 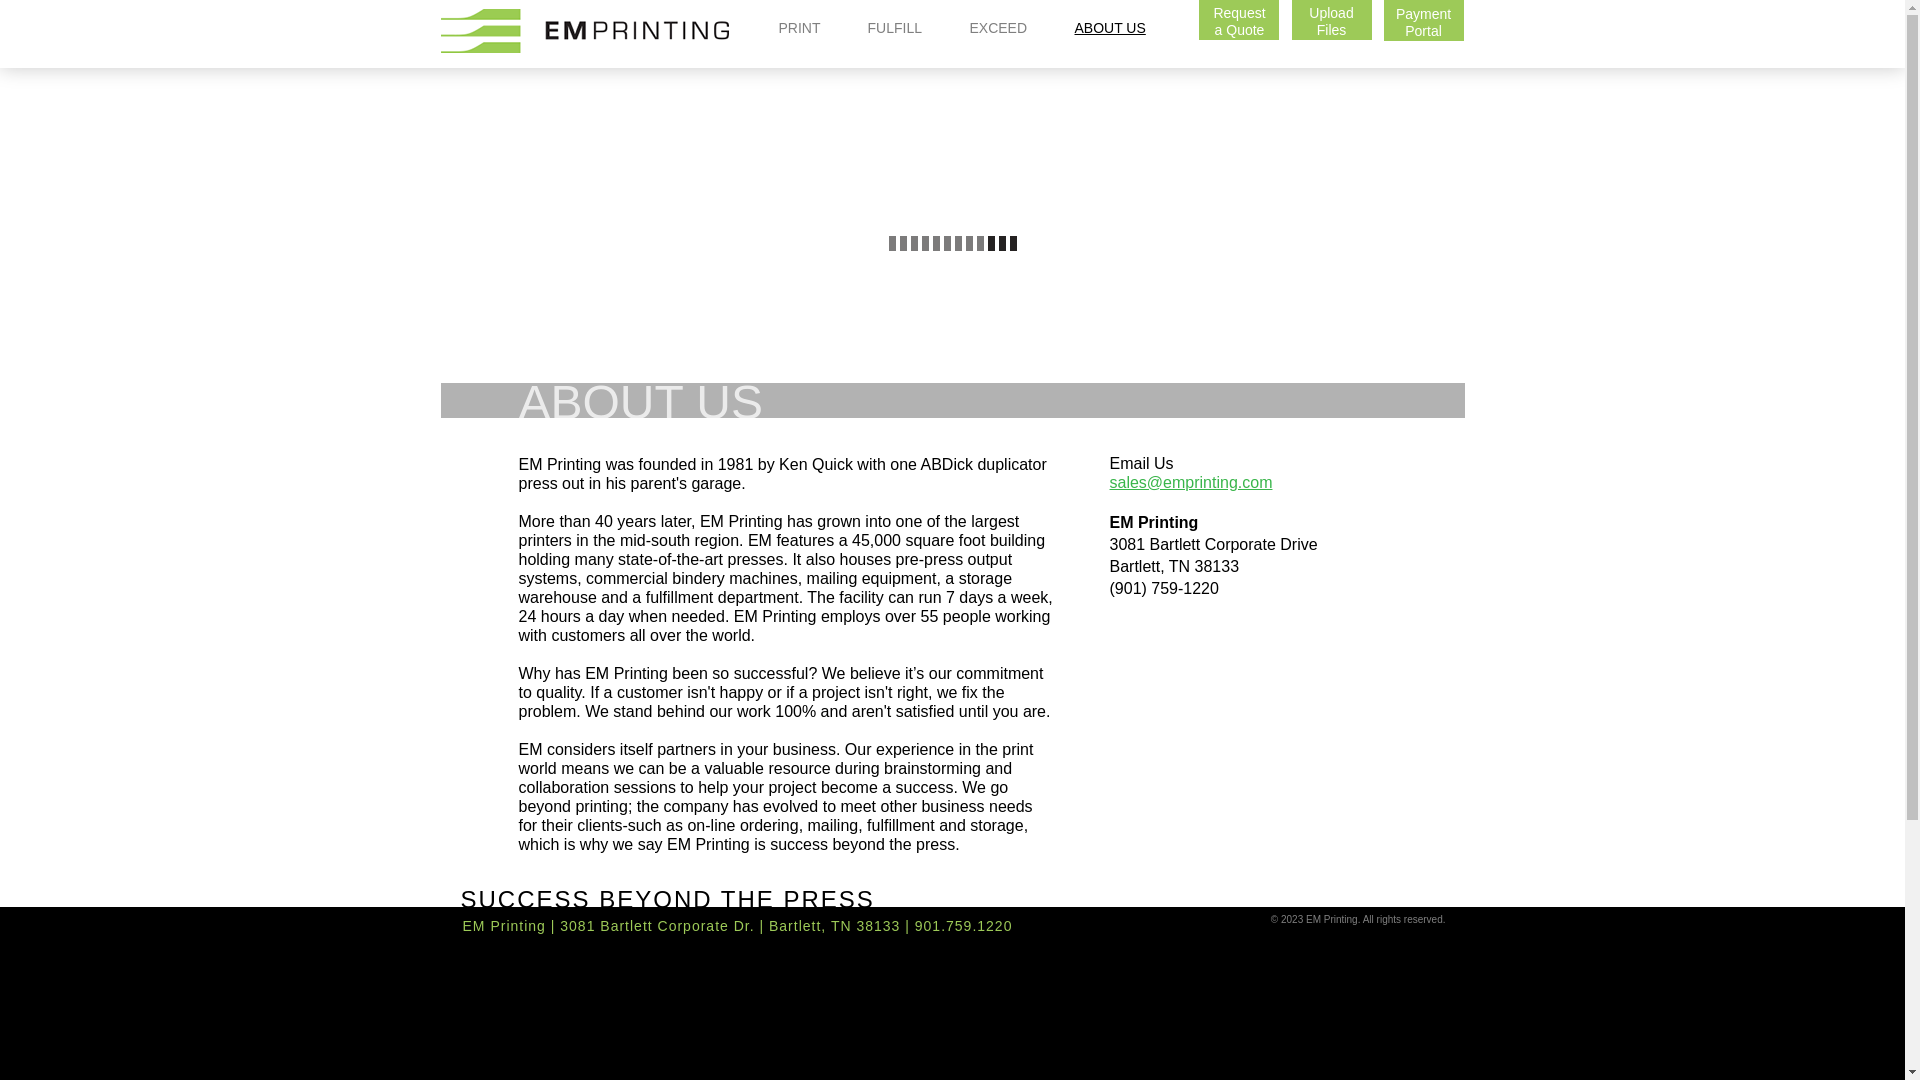 I want to click on Upload via our FTP portal, so click(x=1332, y=22).